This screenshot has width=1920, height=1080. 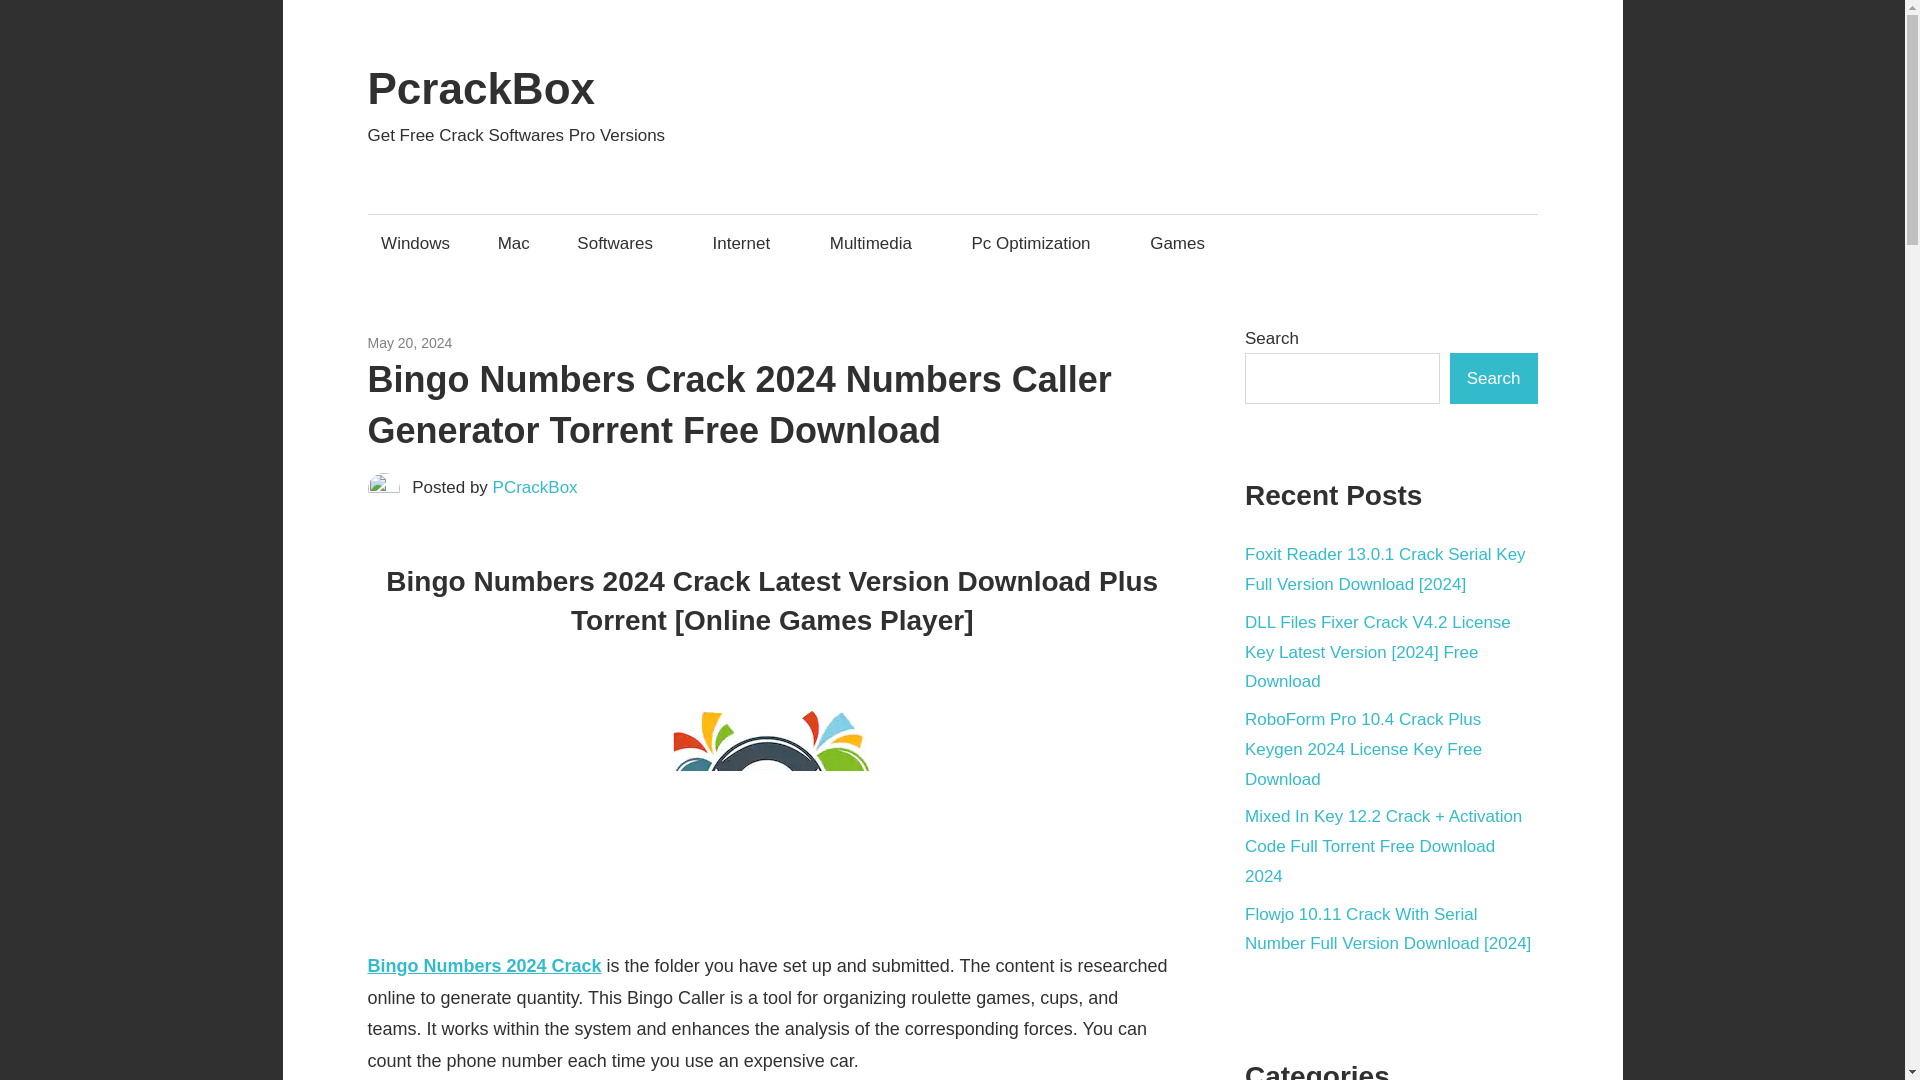 I want to click on PCrackBox, so click(x=535, y=487).